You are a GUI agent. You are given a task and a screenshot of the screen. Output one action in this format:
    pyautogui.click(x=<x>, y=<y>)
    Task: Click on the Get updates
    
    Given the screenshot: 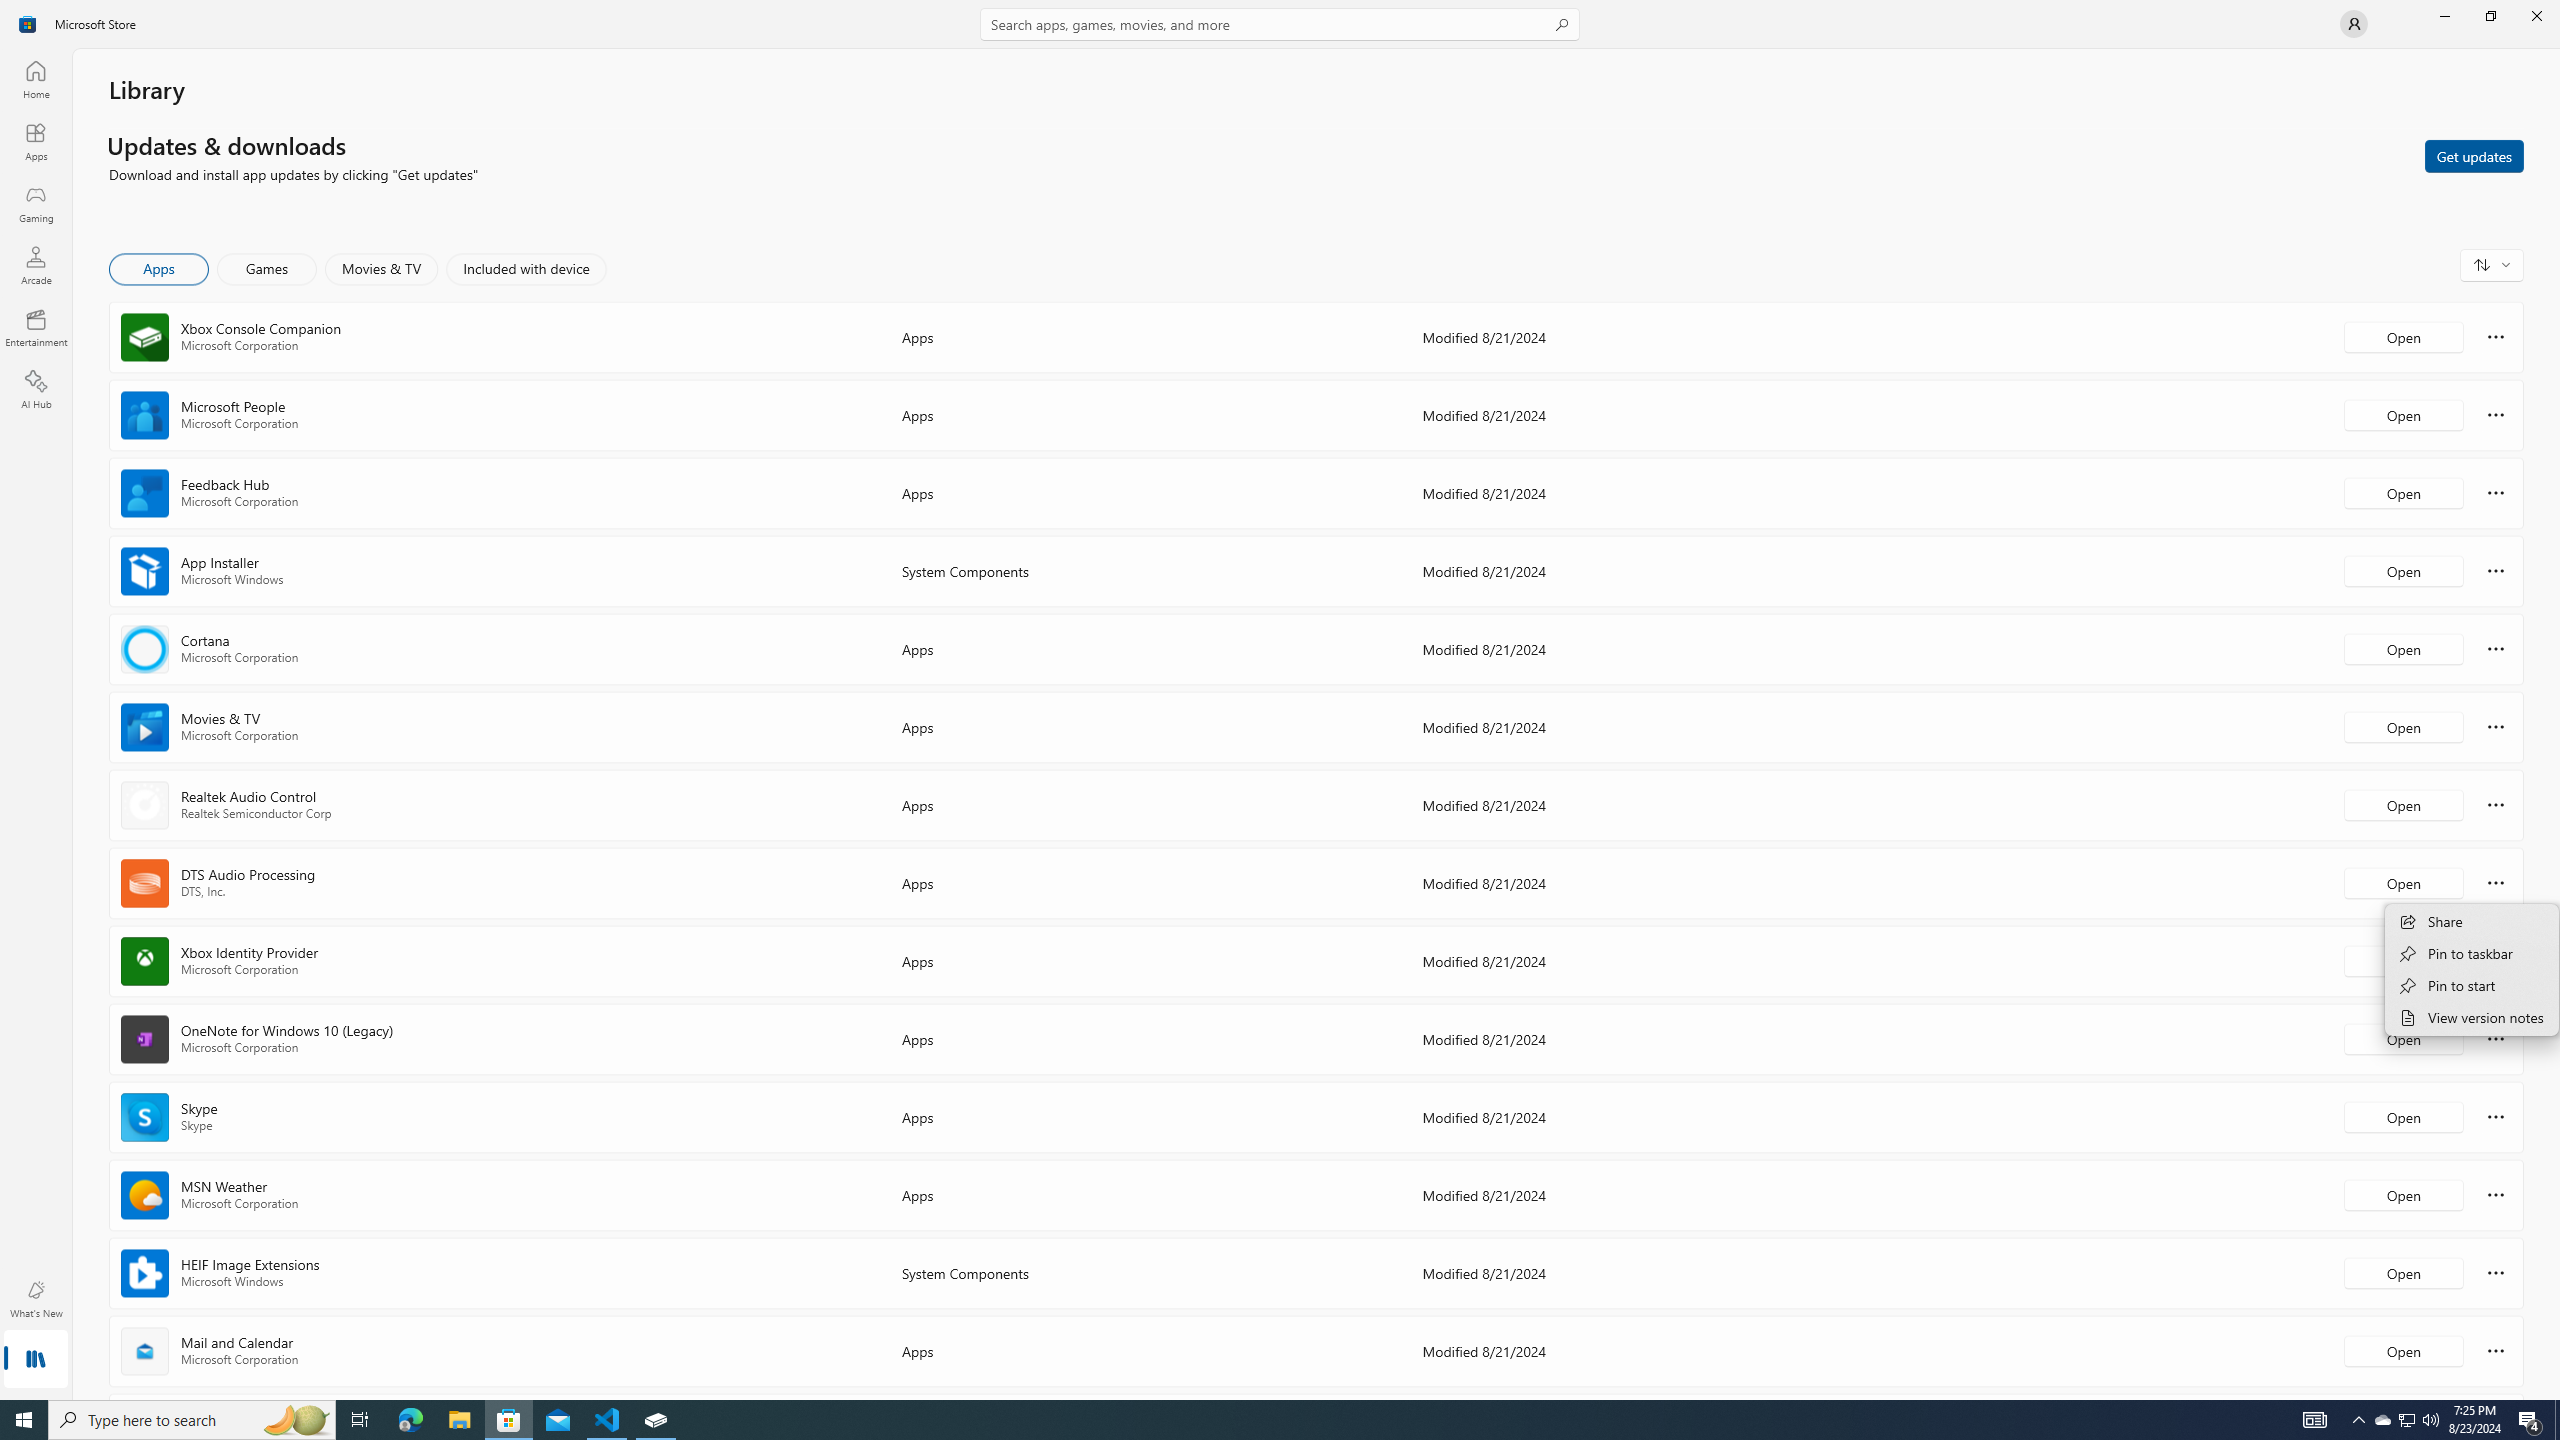 What is the action you would take?
    pyautogui.click(x=2474, y=155)
    